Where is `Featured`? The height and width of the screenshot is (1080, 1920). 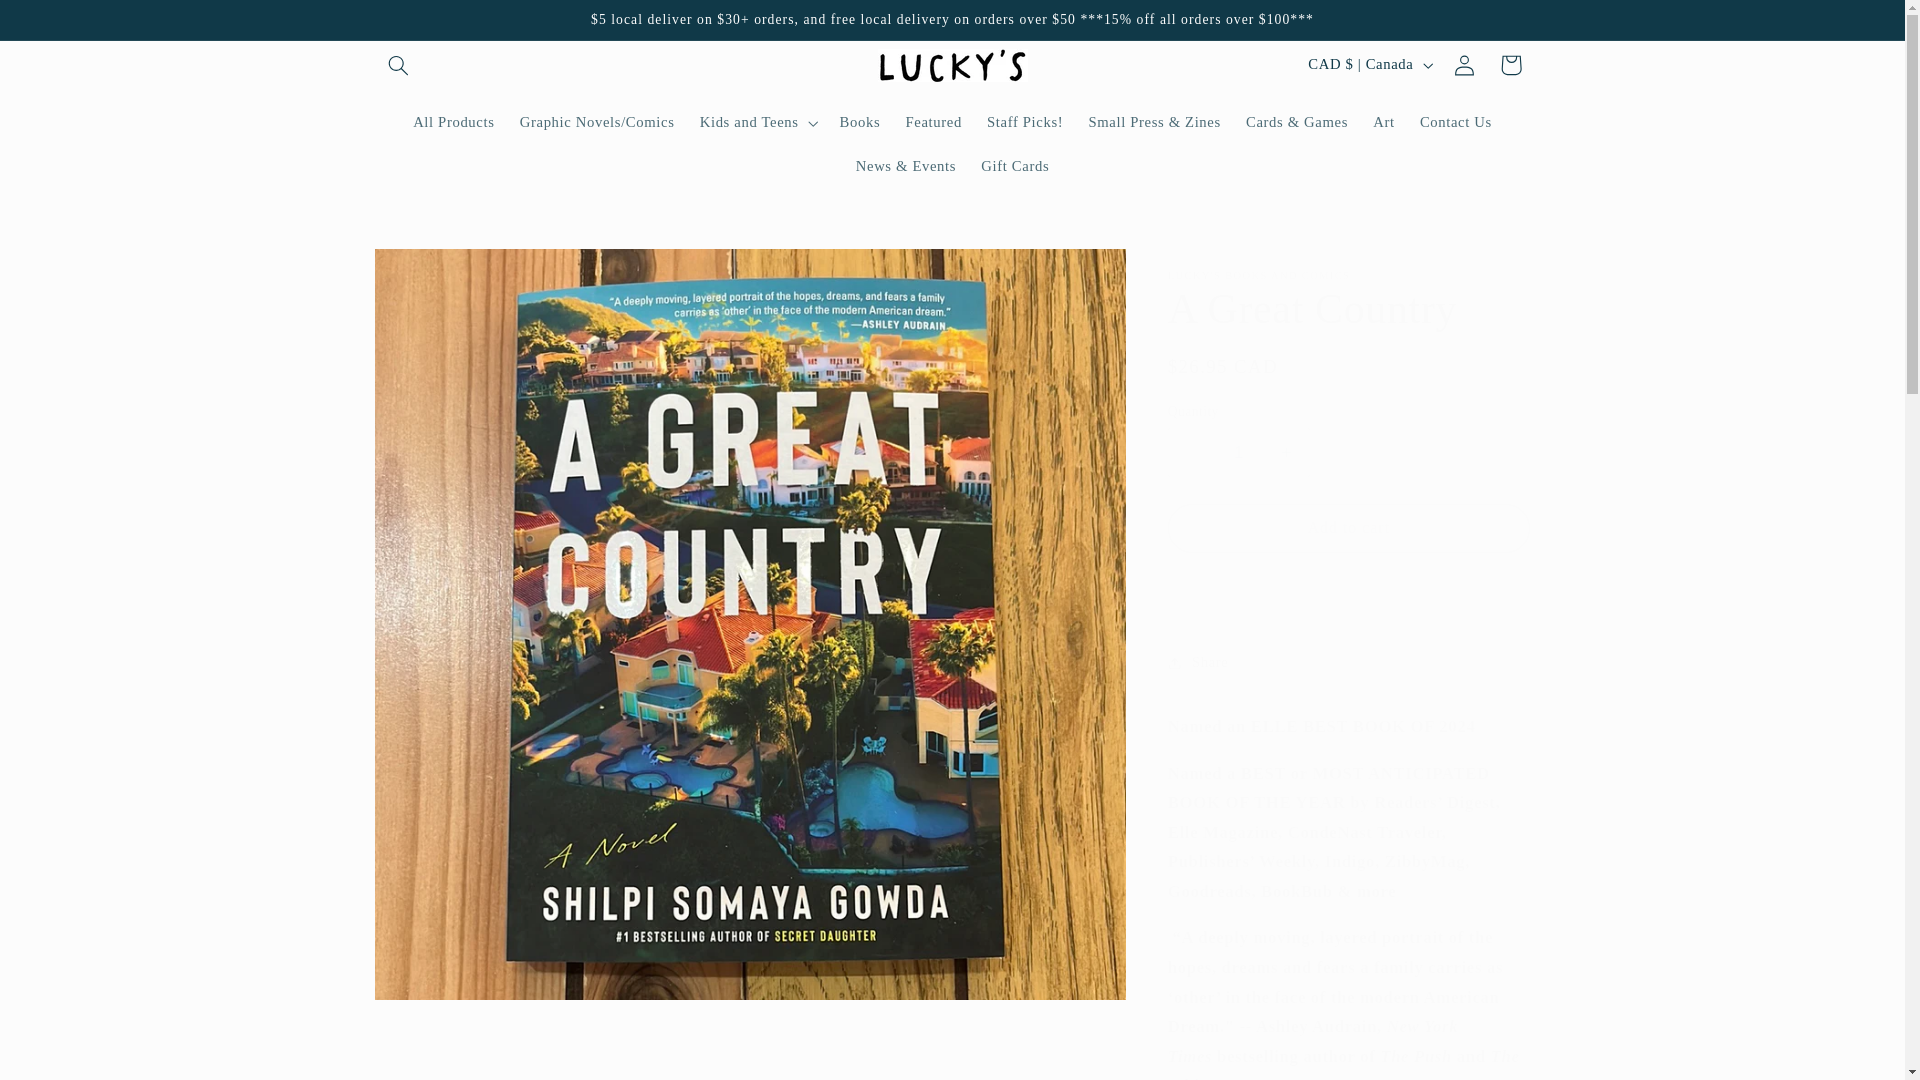 Featured is located at coordinates (934, 122).